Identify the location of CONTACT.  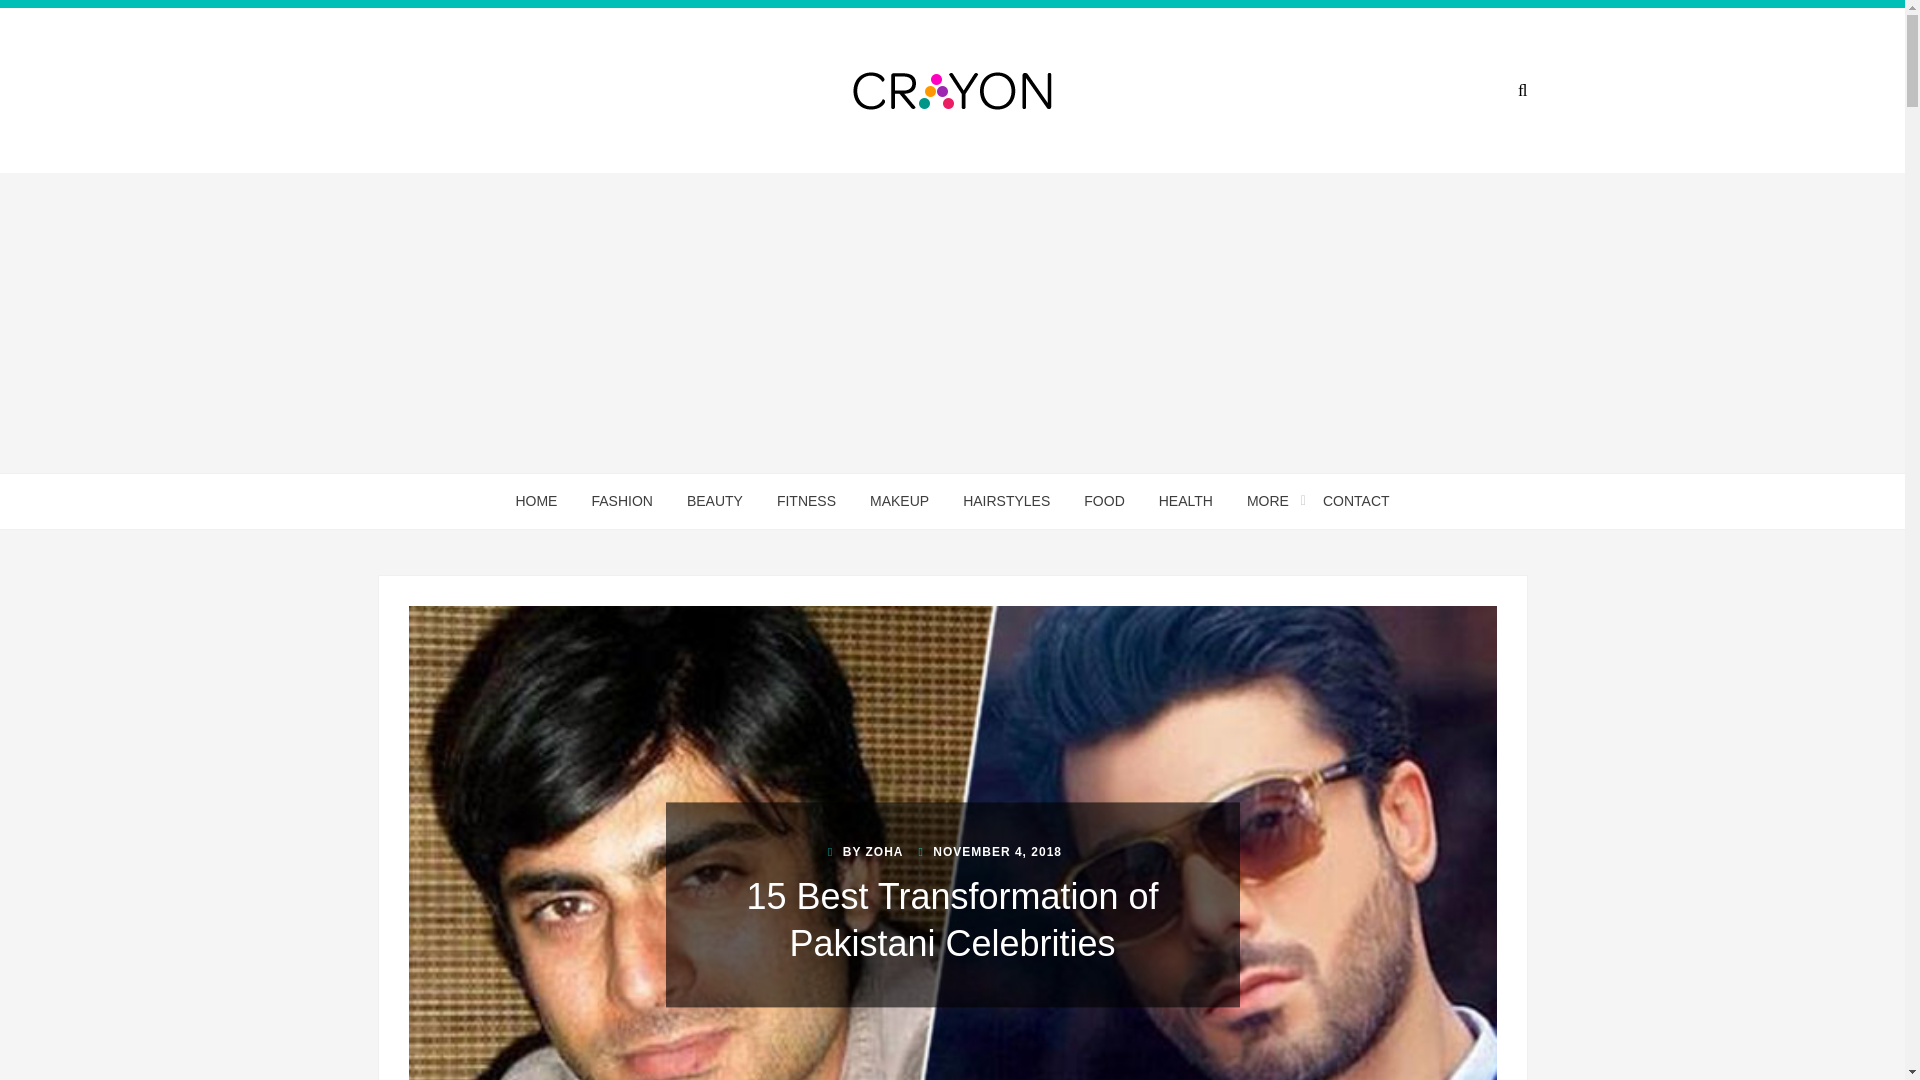
(1356, 502).